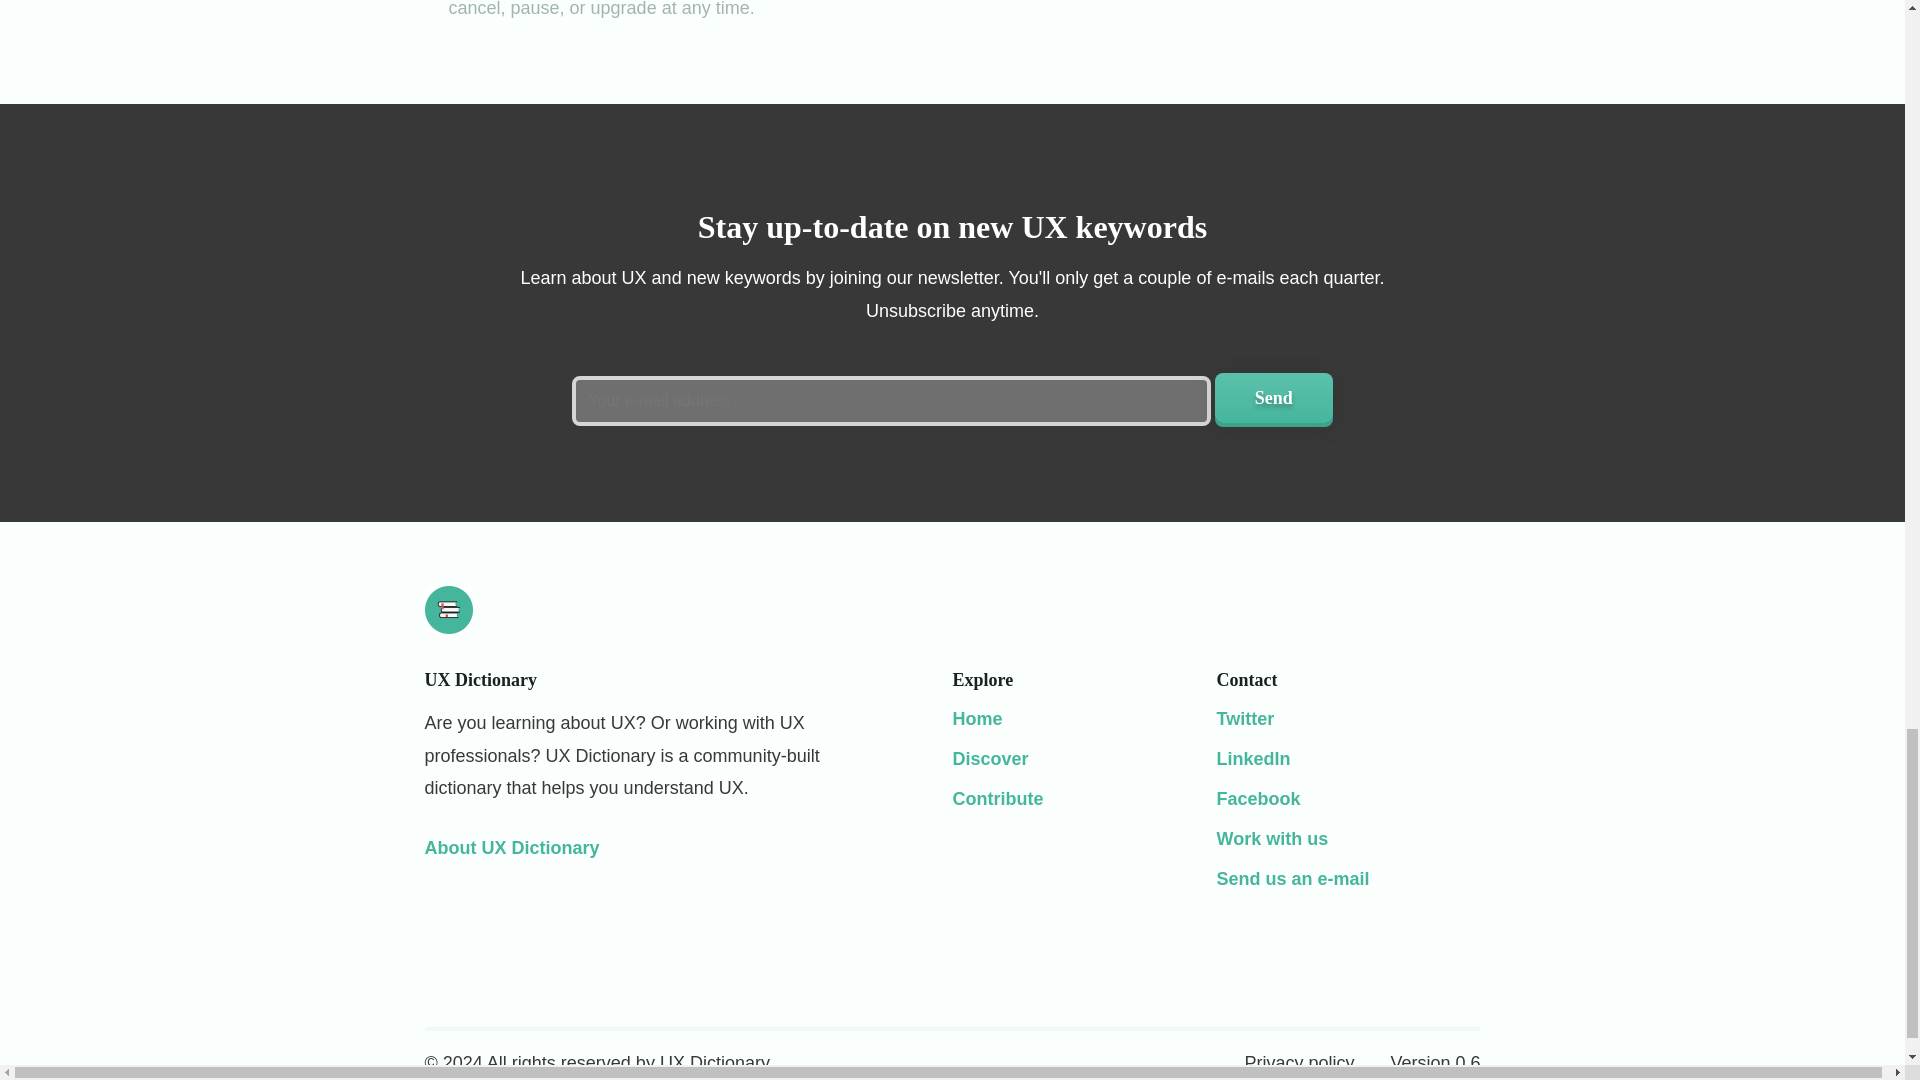  What do you see at coordinates (512, 848) in the screenshot?
I see `About UX Dictionary` at bounding box center [512, 848].